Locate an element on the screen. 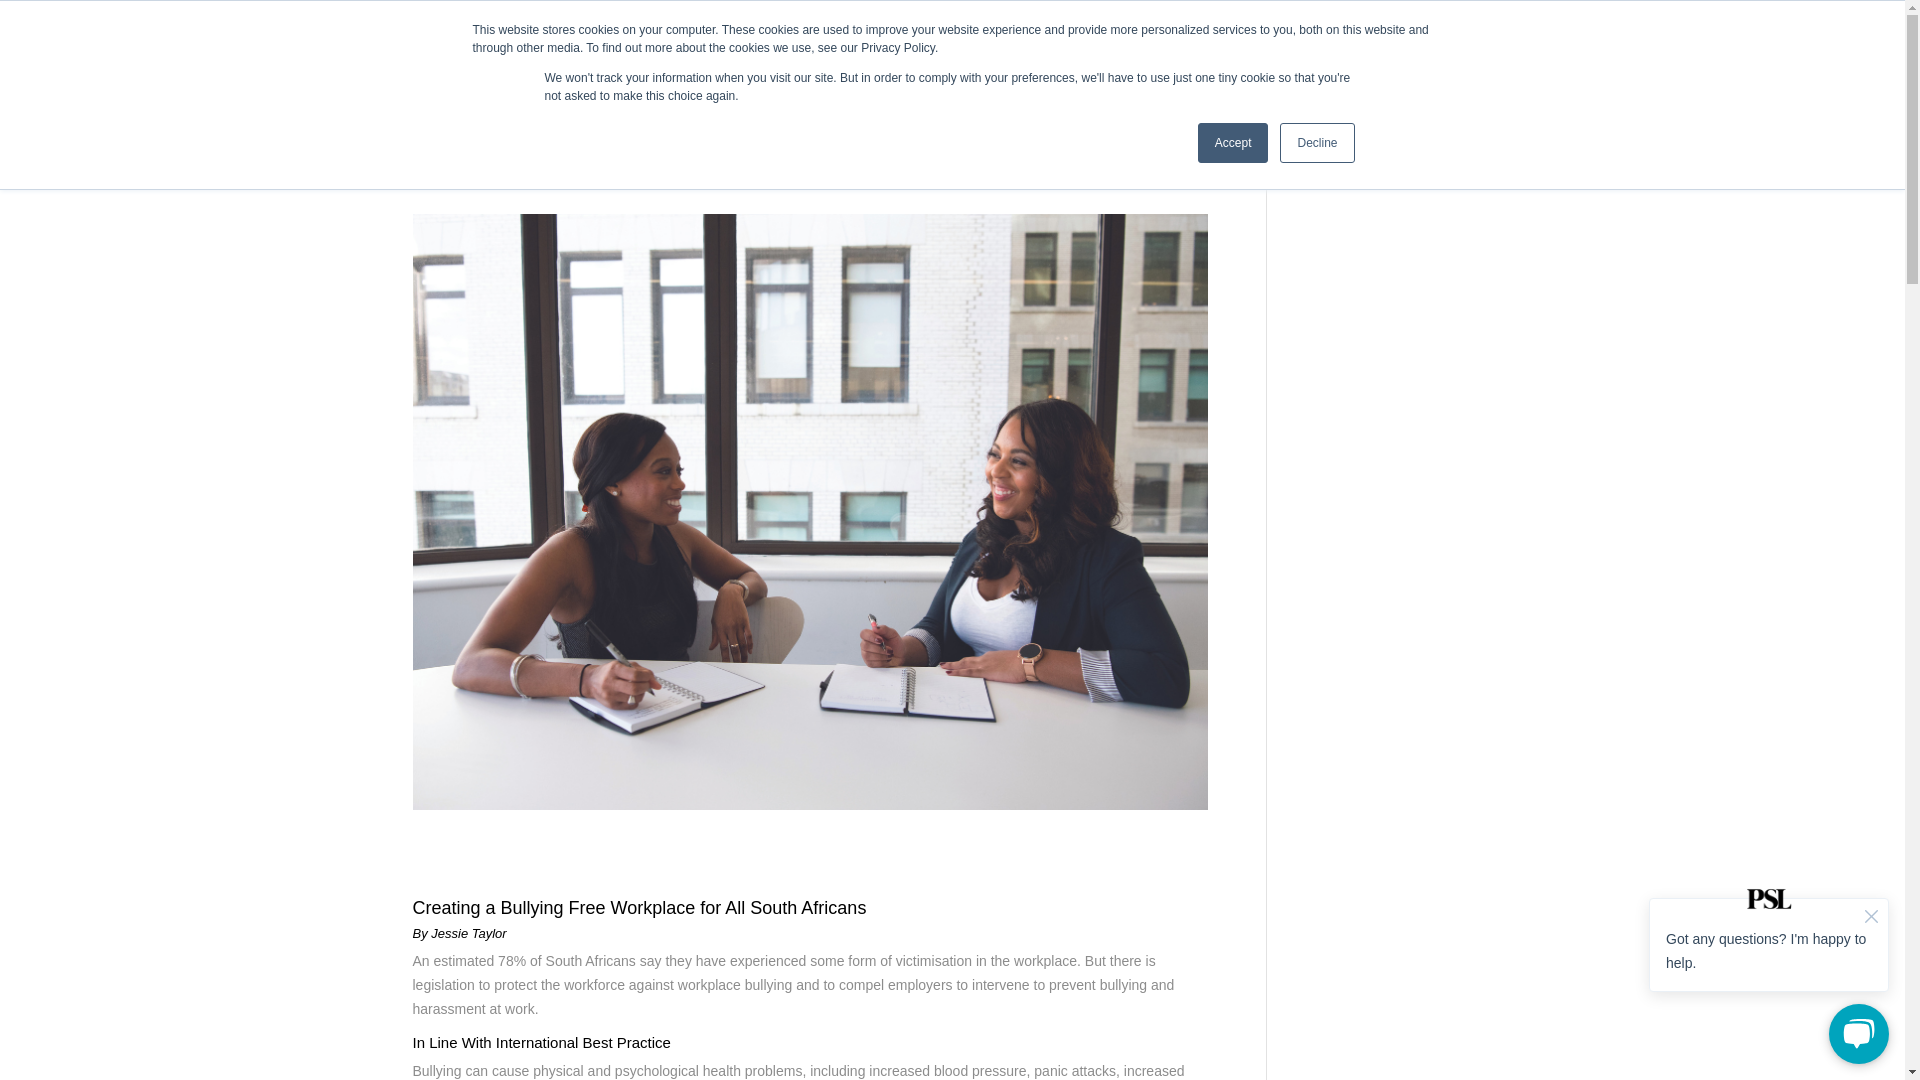 Image resolution: width=1920 pixels, height=1080 pixels. Editions is located at coordinates (1052, 53).